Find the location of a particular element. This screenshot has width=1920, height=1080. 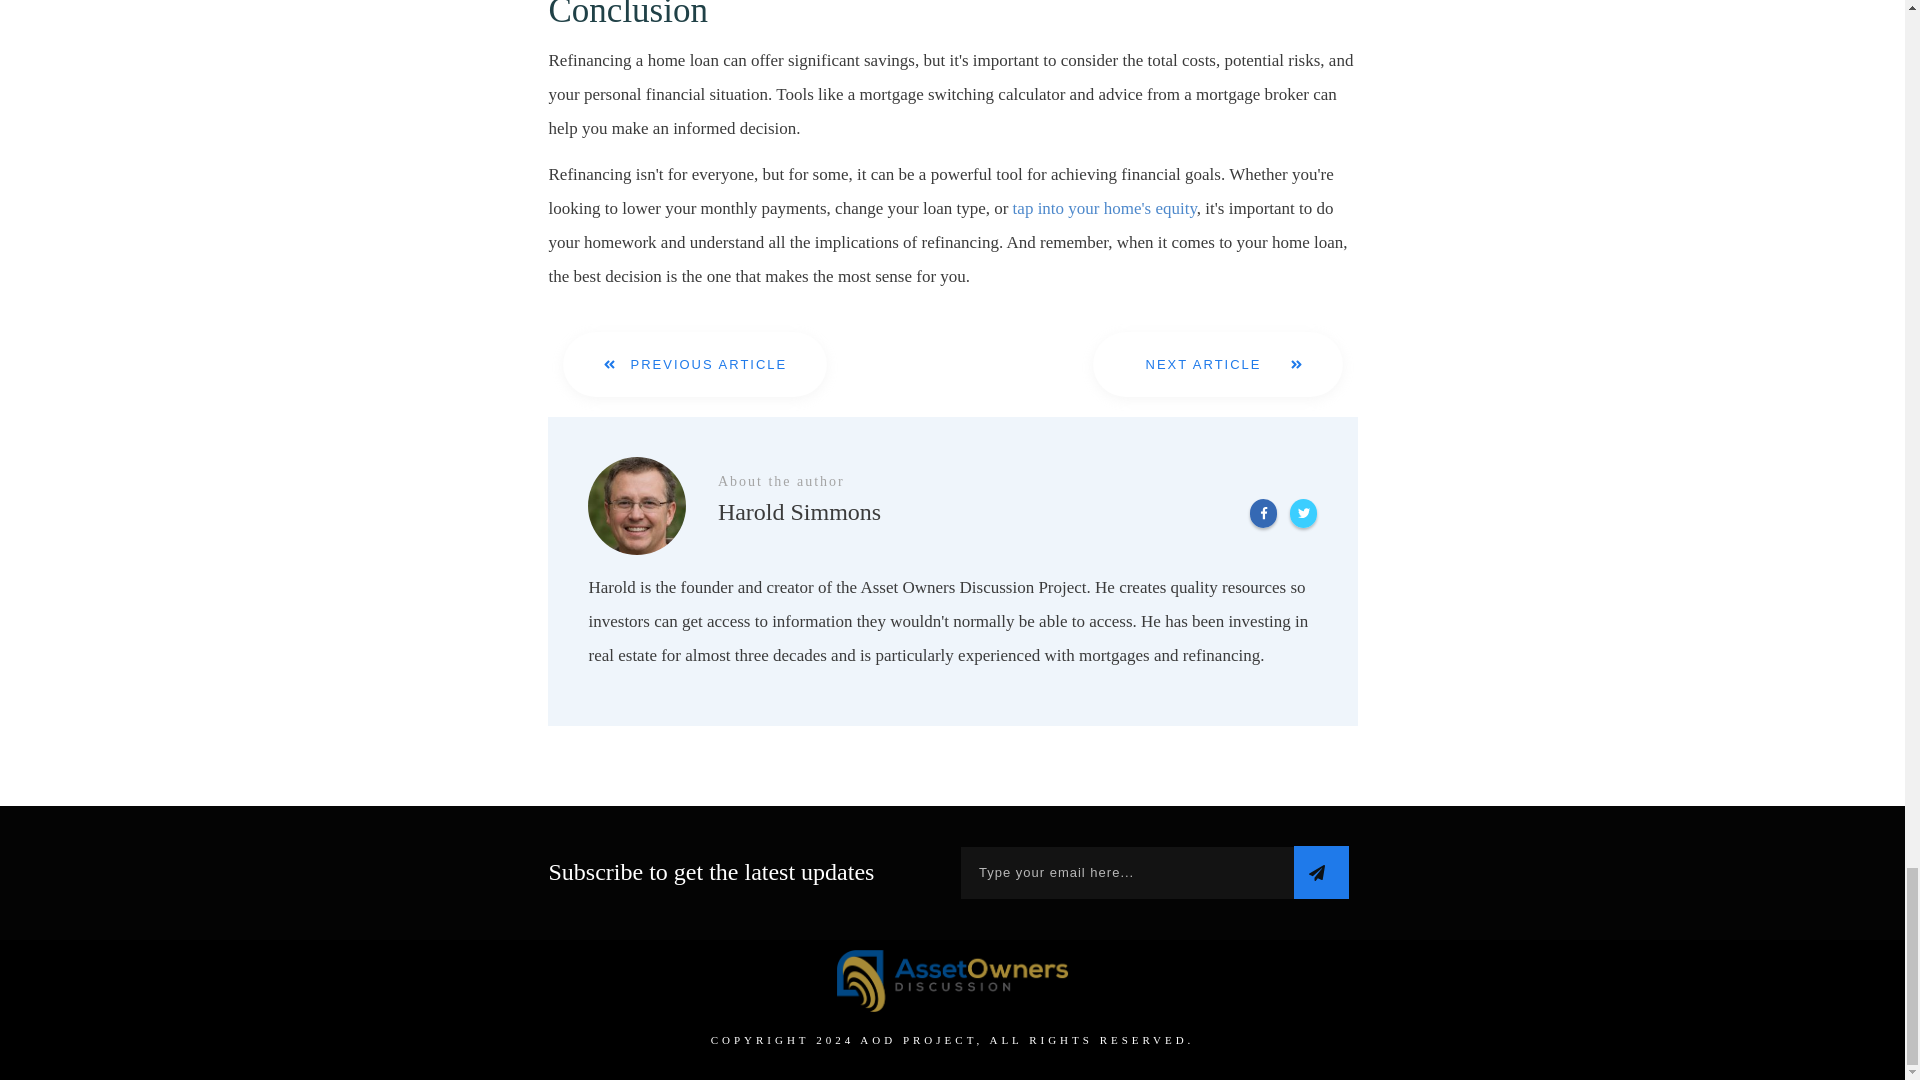

tap into your home's equity is located at coordinates (1102, 208).